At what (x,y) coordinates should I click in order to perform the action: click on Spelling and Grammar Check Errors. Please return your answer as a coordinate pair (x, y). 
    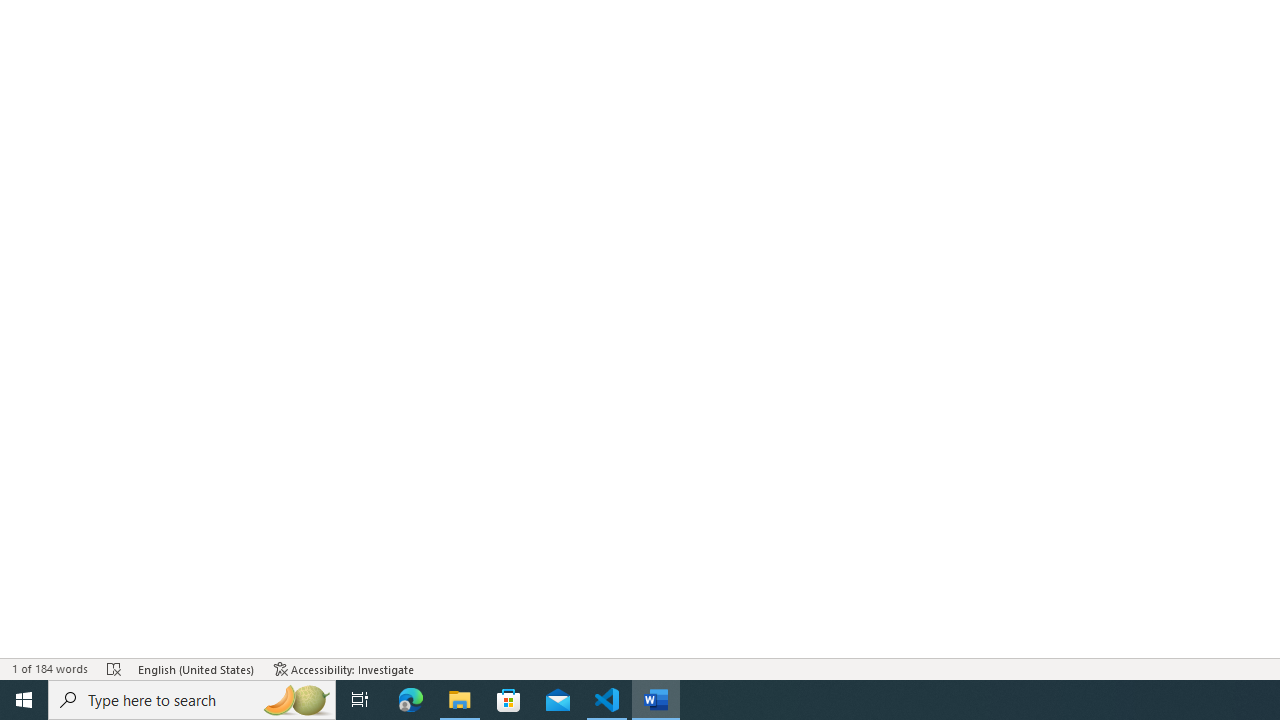
    Looking at the image, I should click on (114, 668).